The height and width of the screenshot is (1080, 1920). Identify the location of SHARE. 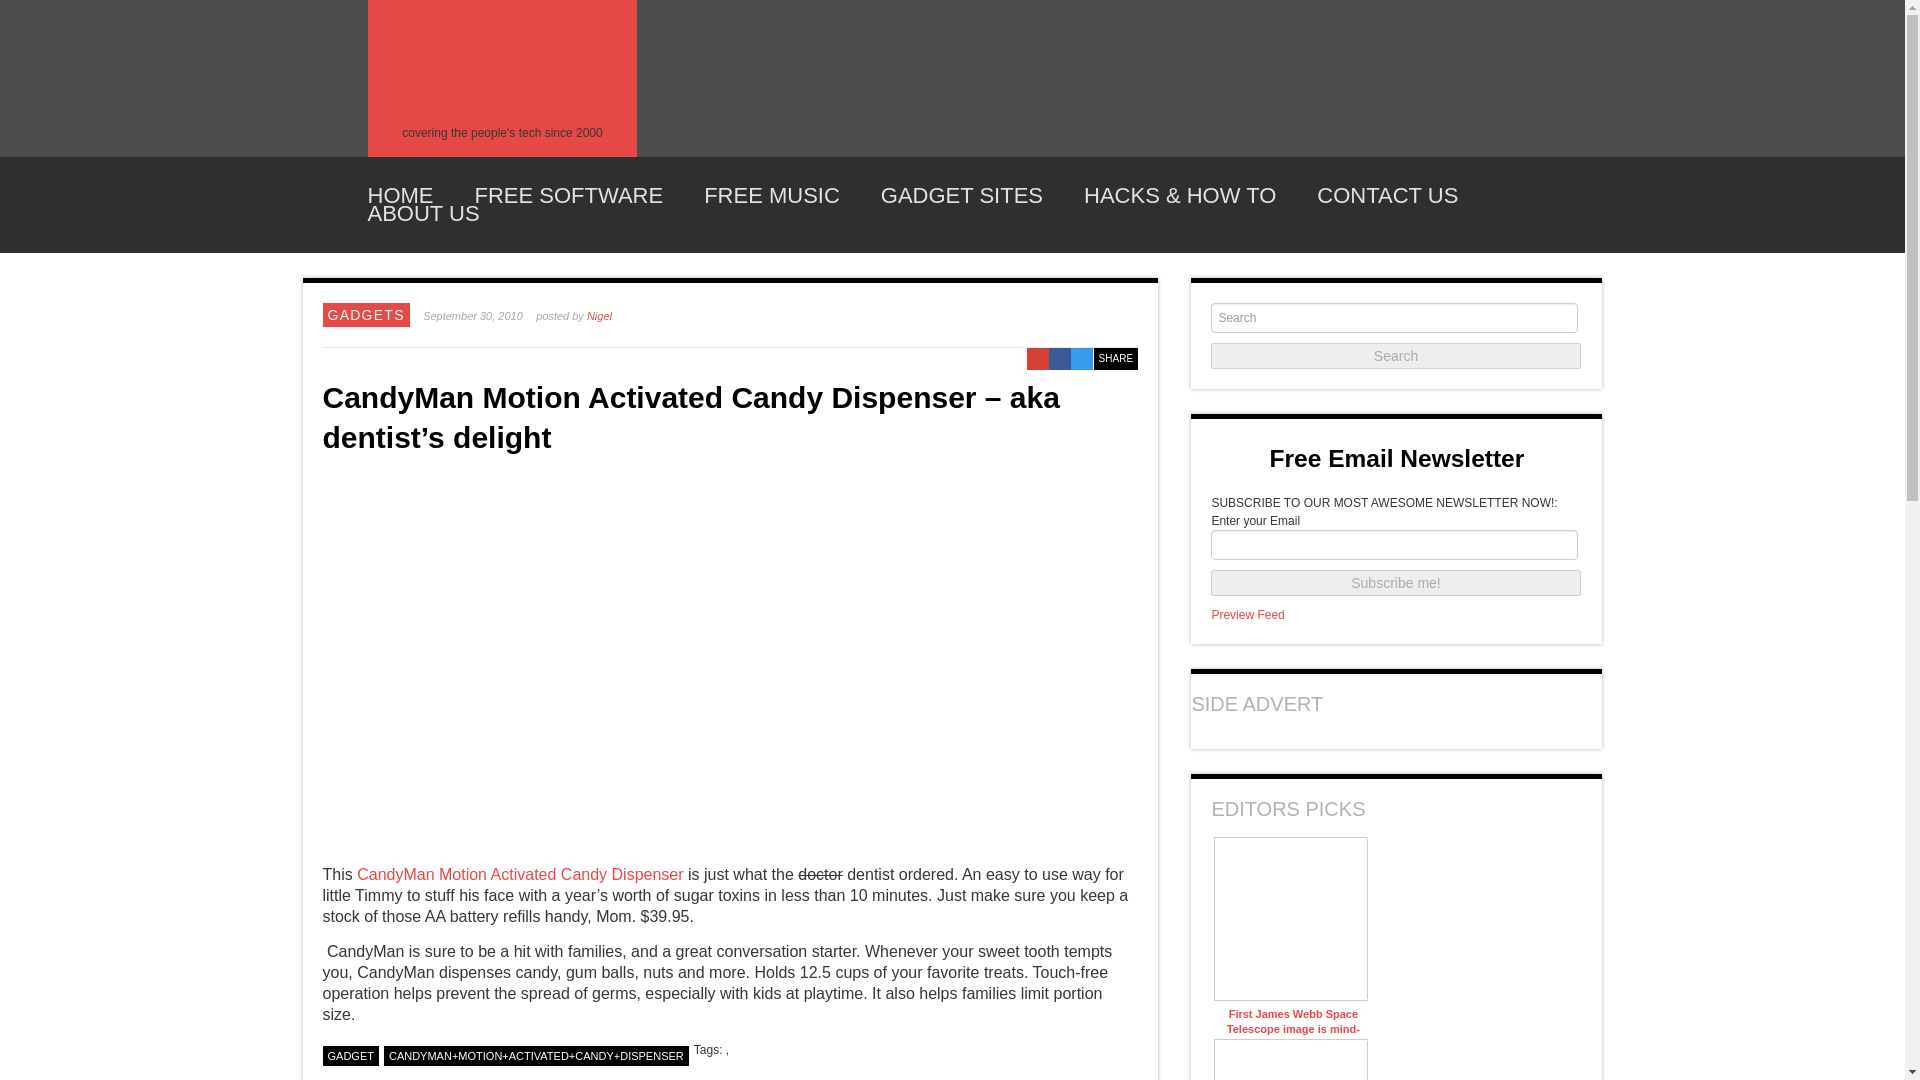
(1116, 358).